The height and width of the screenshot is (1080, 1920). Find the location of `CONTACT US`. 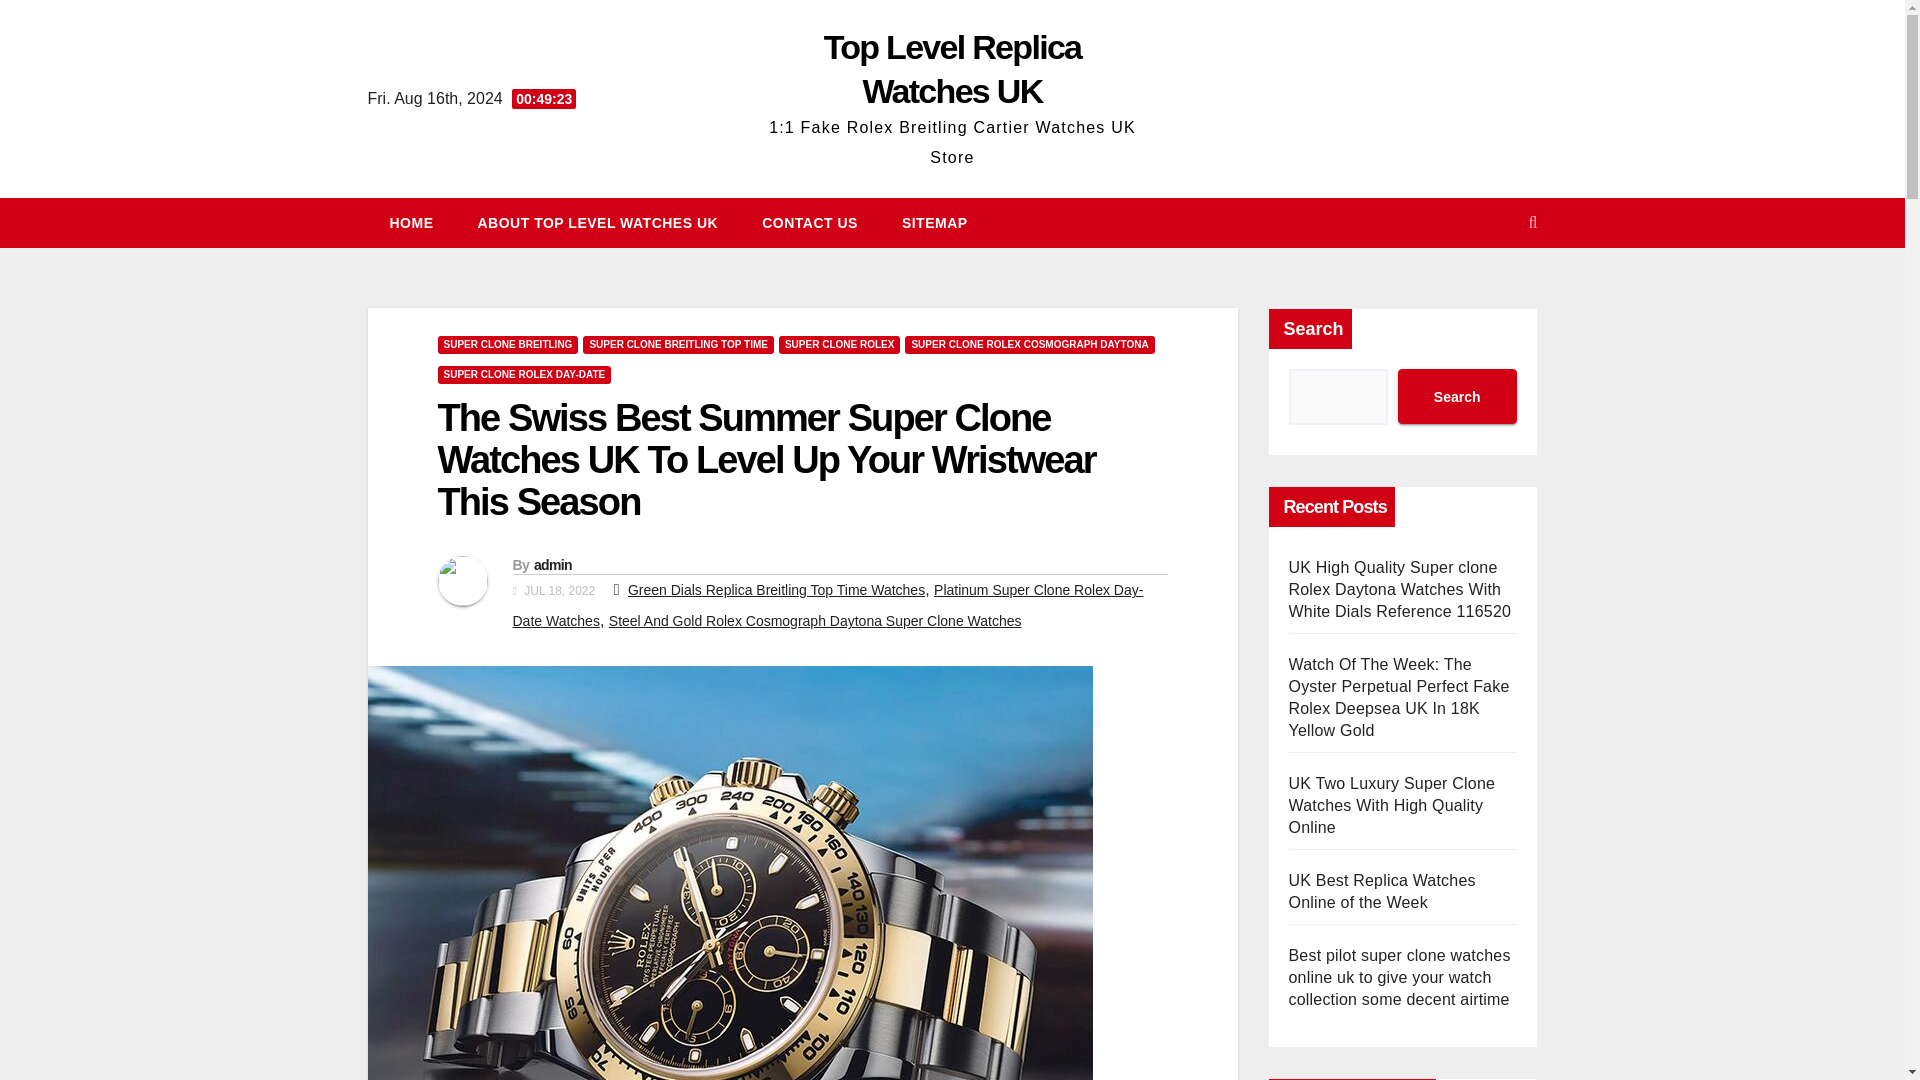

CONTACT US is located at coordinates (809, 222).